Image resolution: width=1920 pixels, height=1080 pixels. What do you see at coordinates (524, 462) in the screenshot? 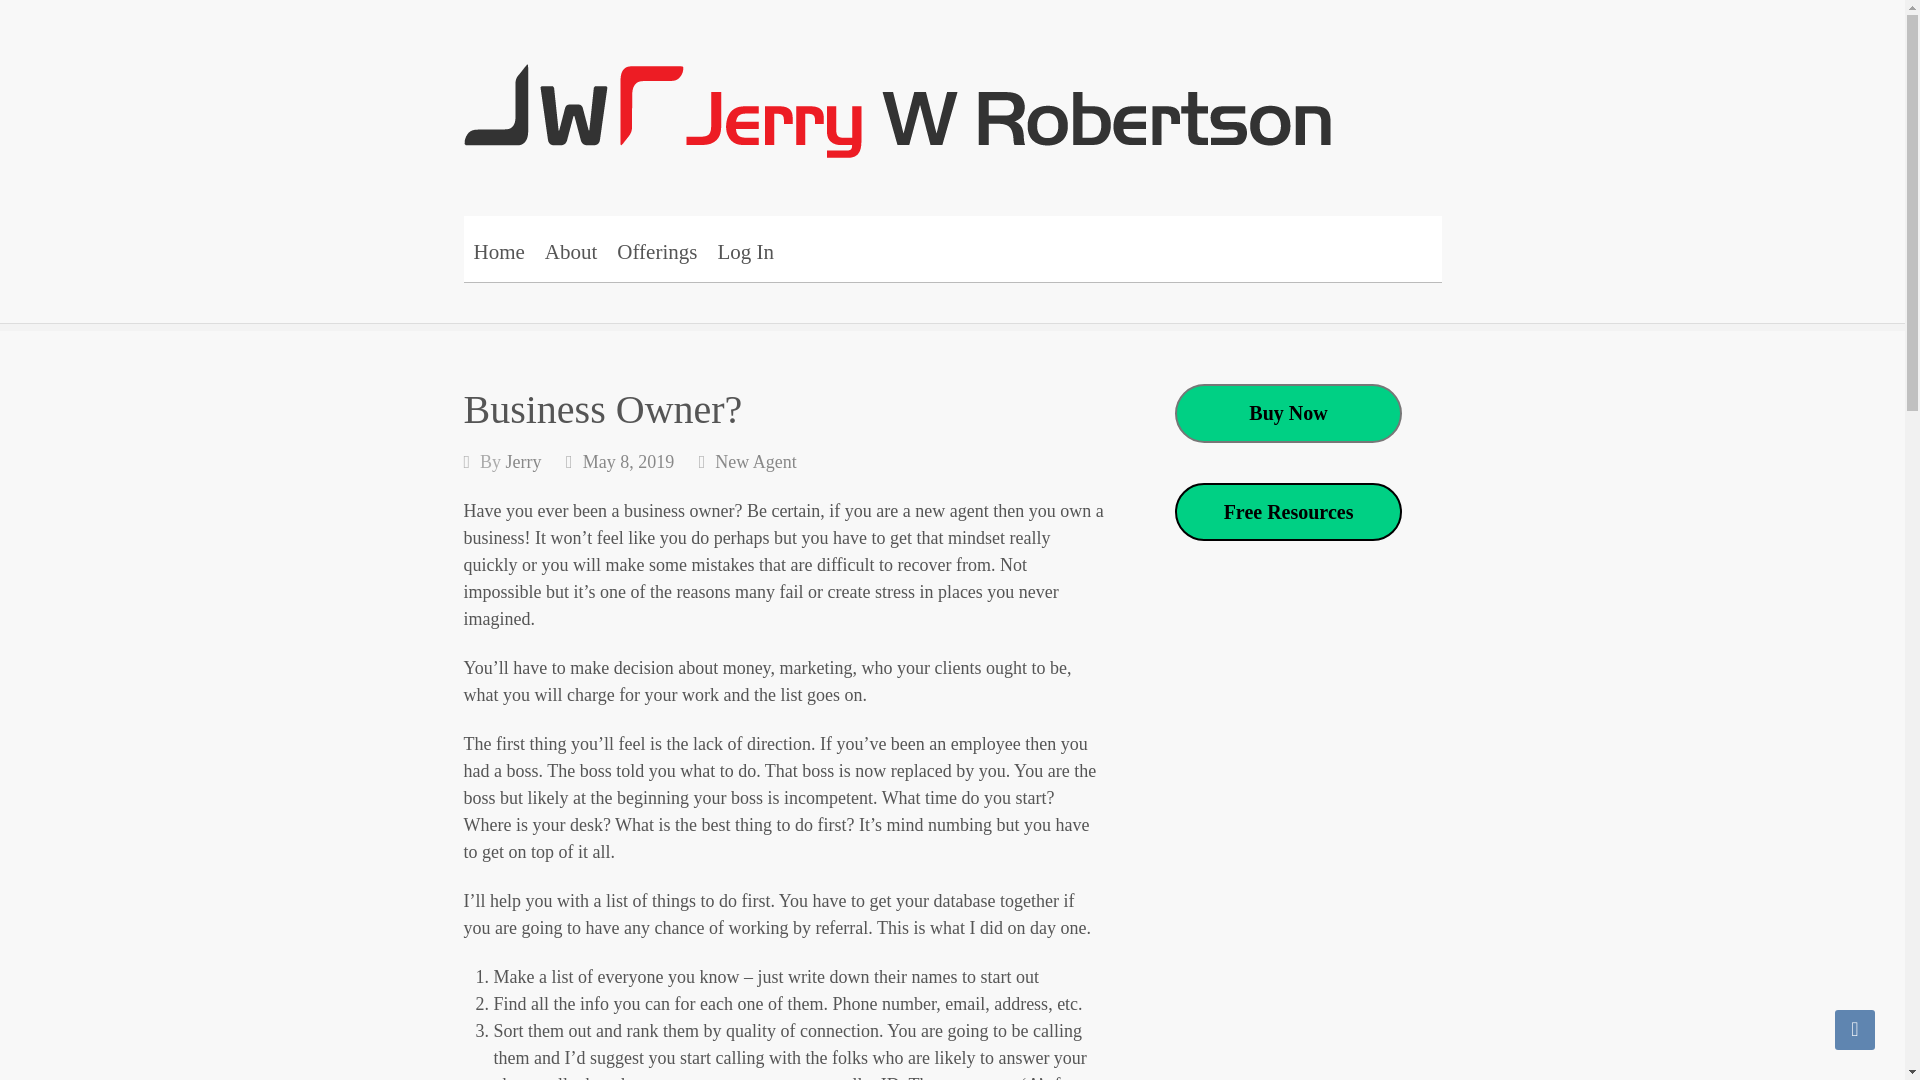
I see `Jerry` at bounding box center [524, 462].